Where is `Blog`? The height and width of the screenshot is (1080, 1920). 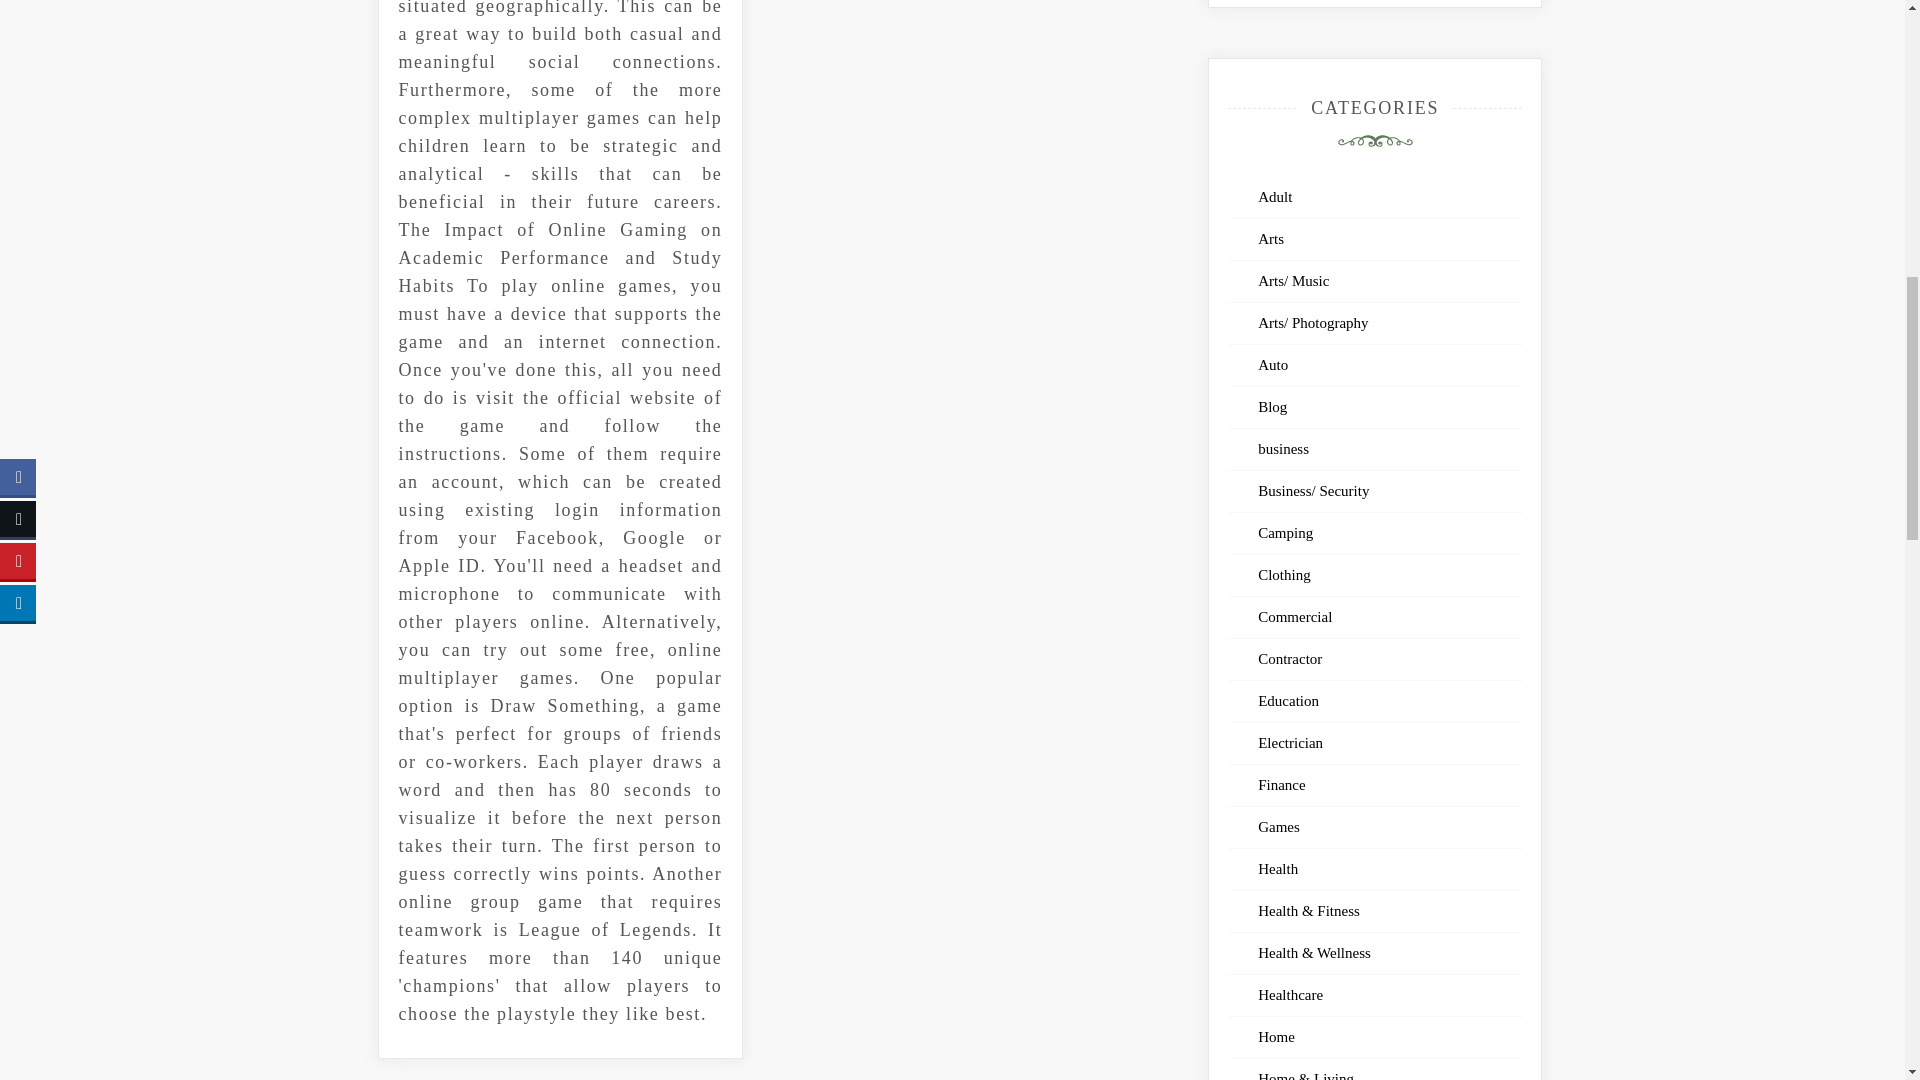
Blog is located at coordinates (1281, 406).